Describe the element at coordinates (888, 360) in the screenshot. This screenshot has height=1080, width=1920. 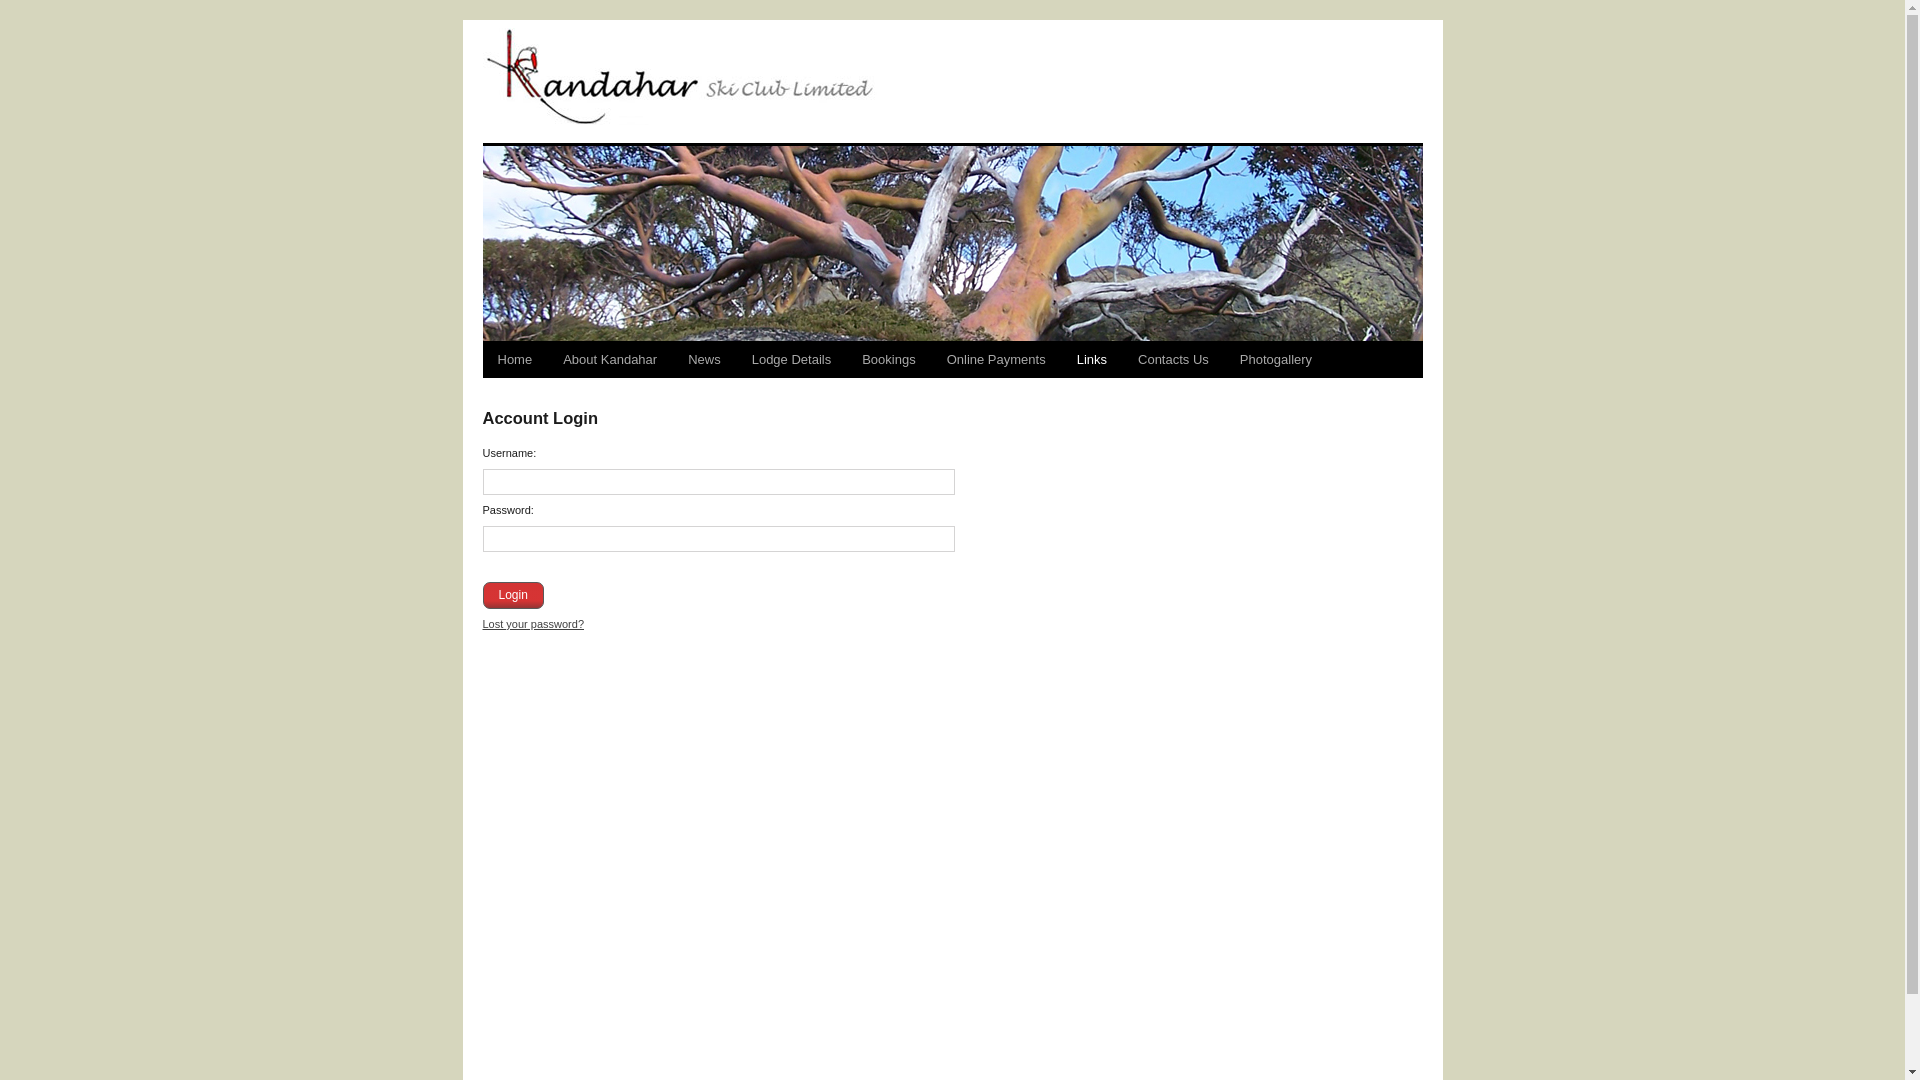
I see `Bookings` at that location.